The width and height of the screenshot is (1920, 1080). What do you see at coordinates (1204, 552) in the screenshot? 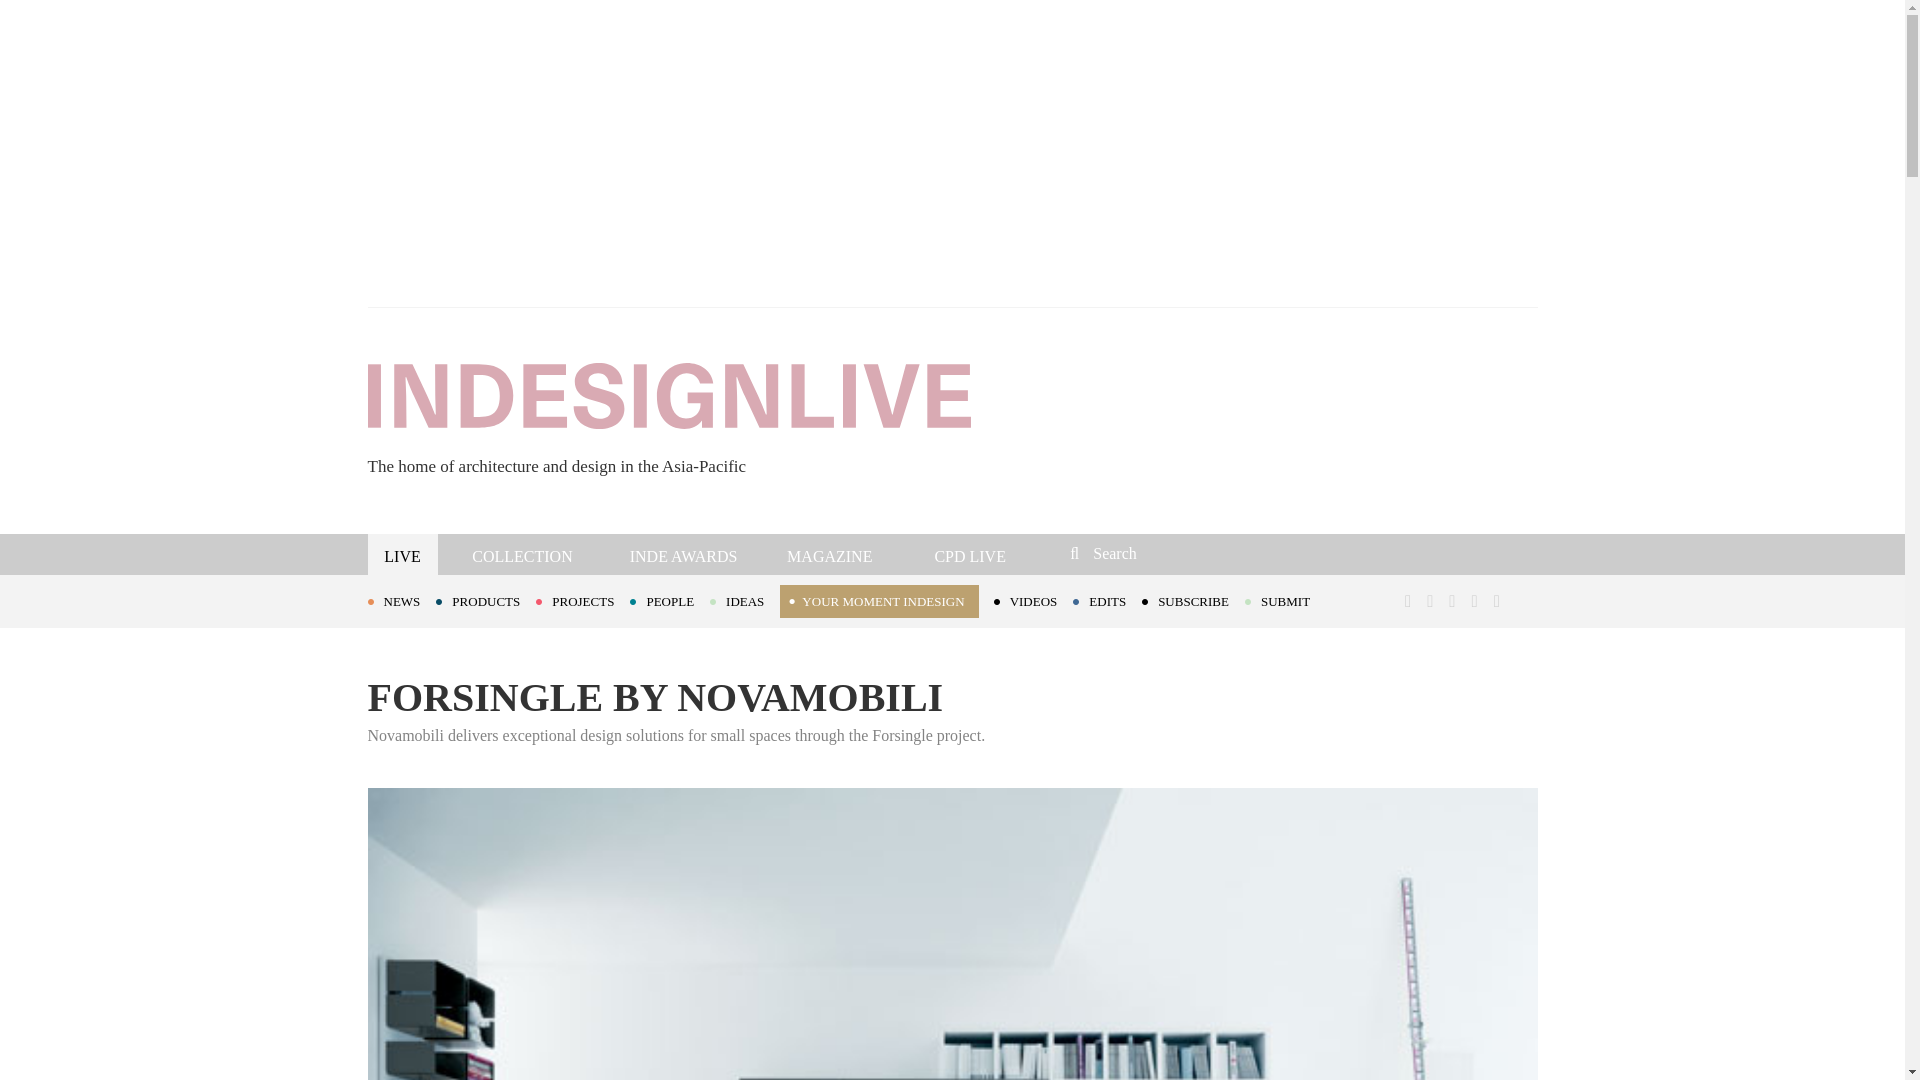
I see `Search` at bounding box center [1204, 552].